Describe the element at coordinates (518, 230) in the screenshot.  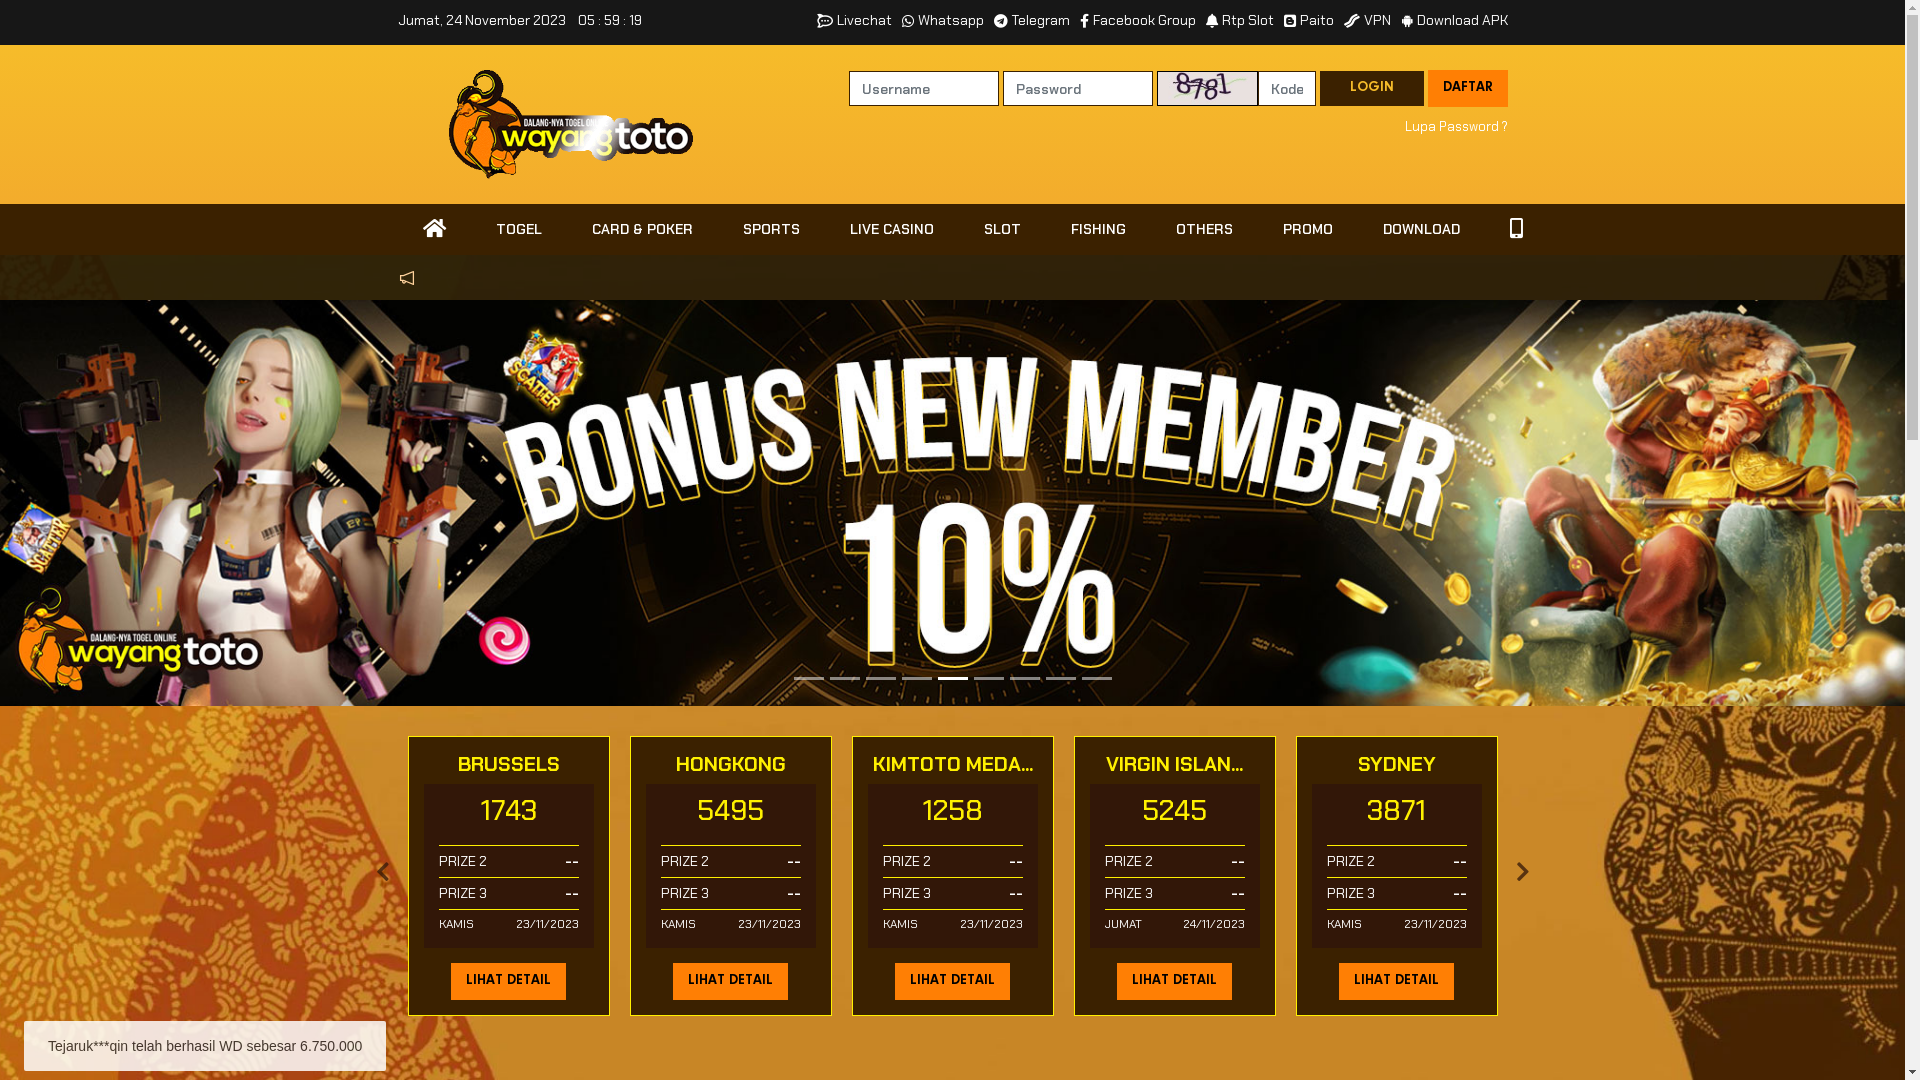
I see `TOGEL` at that location.